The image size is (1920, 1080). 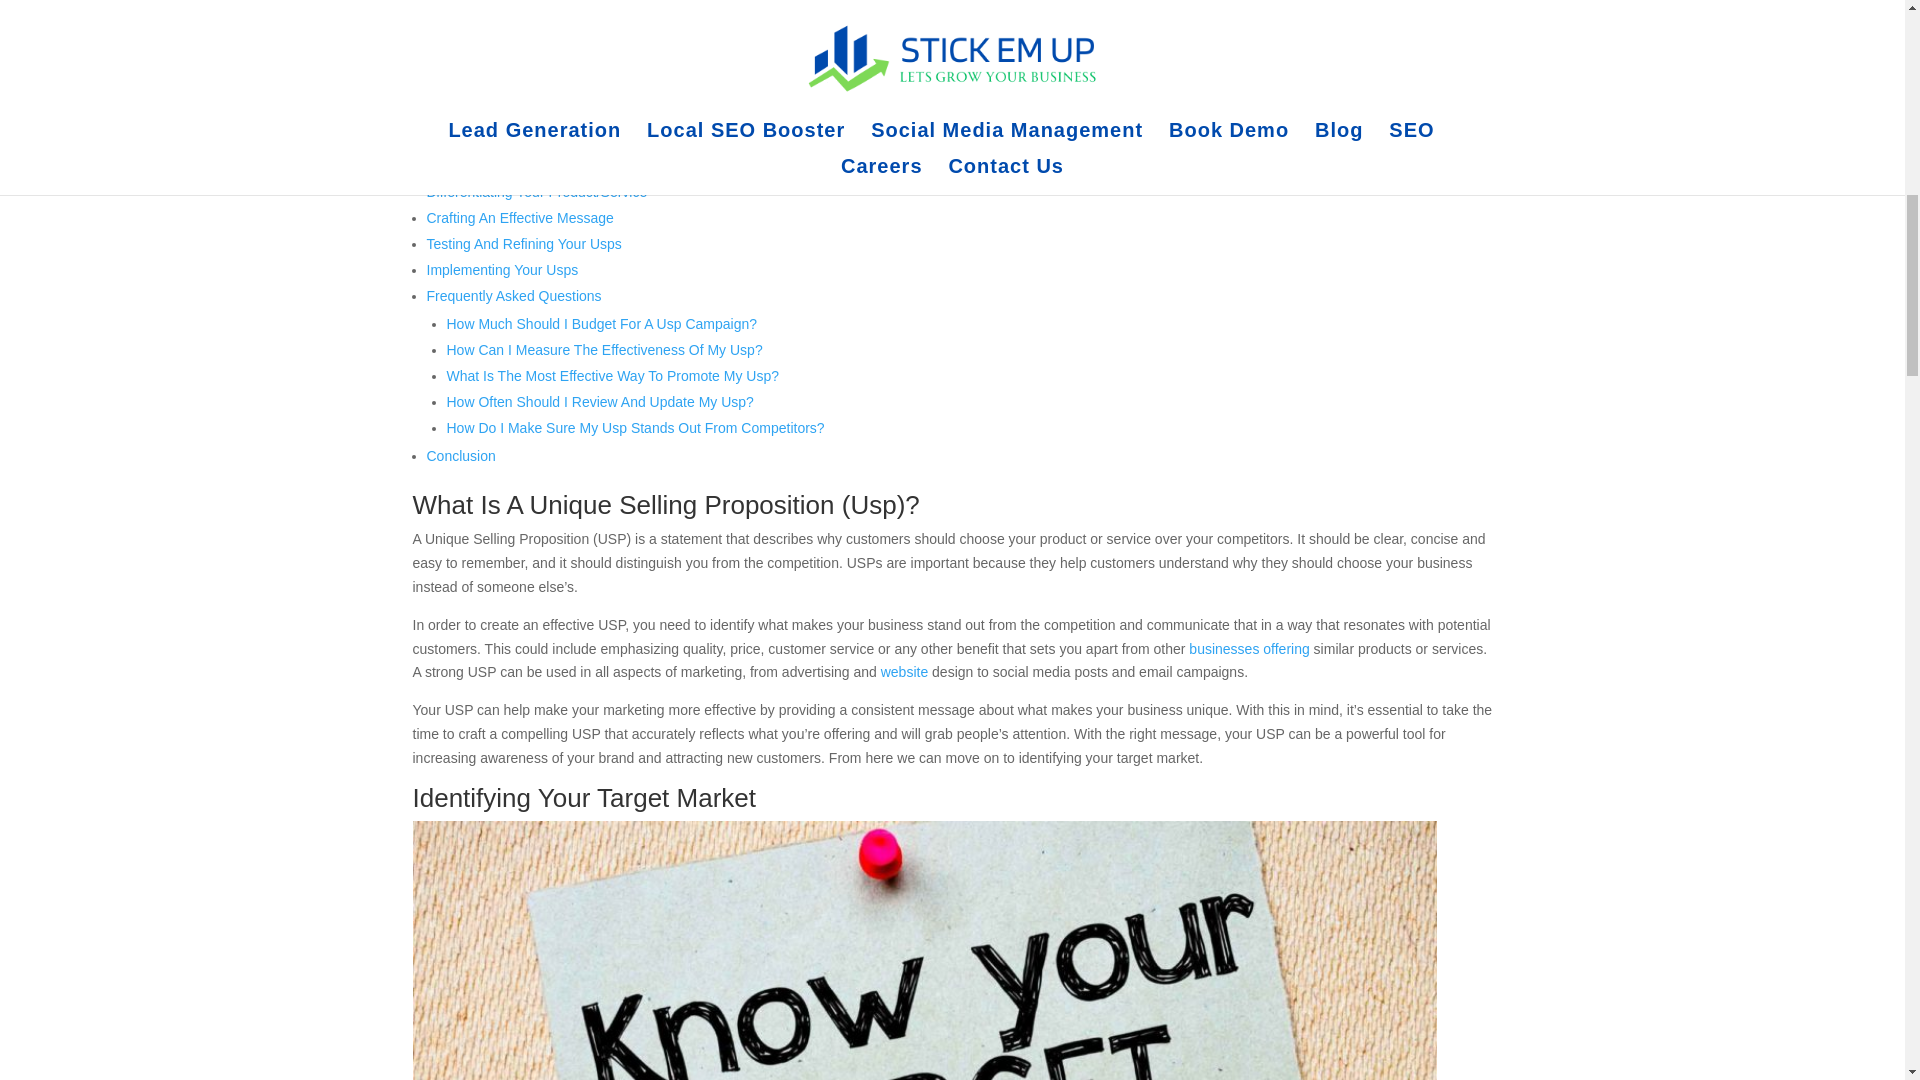 I want to click on How Often Should I Review And Update My Usp?, so click(x=598, y=402).